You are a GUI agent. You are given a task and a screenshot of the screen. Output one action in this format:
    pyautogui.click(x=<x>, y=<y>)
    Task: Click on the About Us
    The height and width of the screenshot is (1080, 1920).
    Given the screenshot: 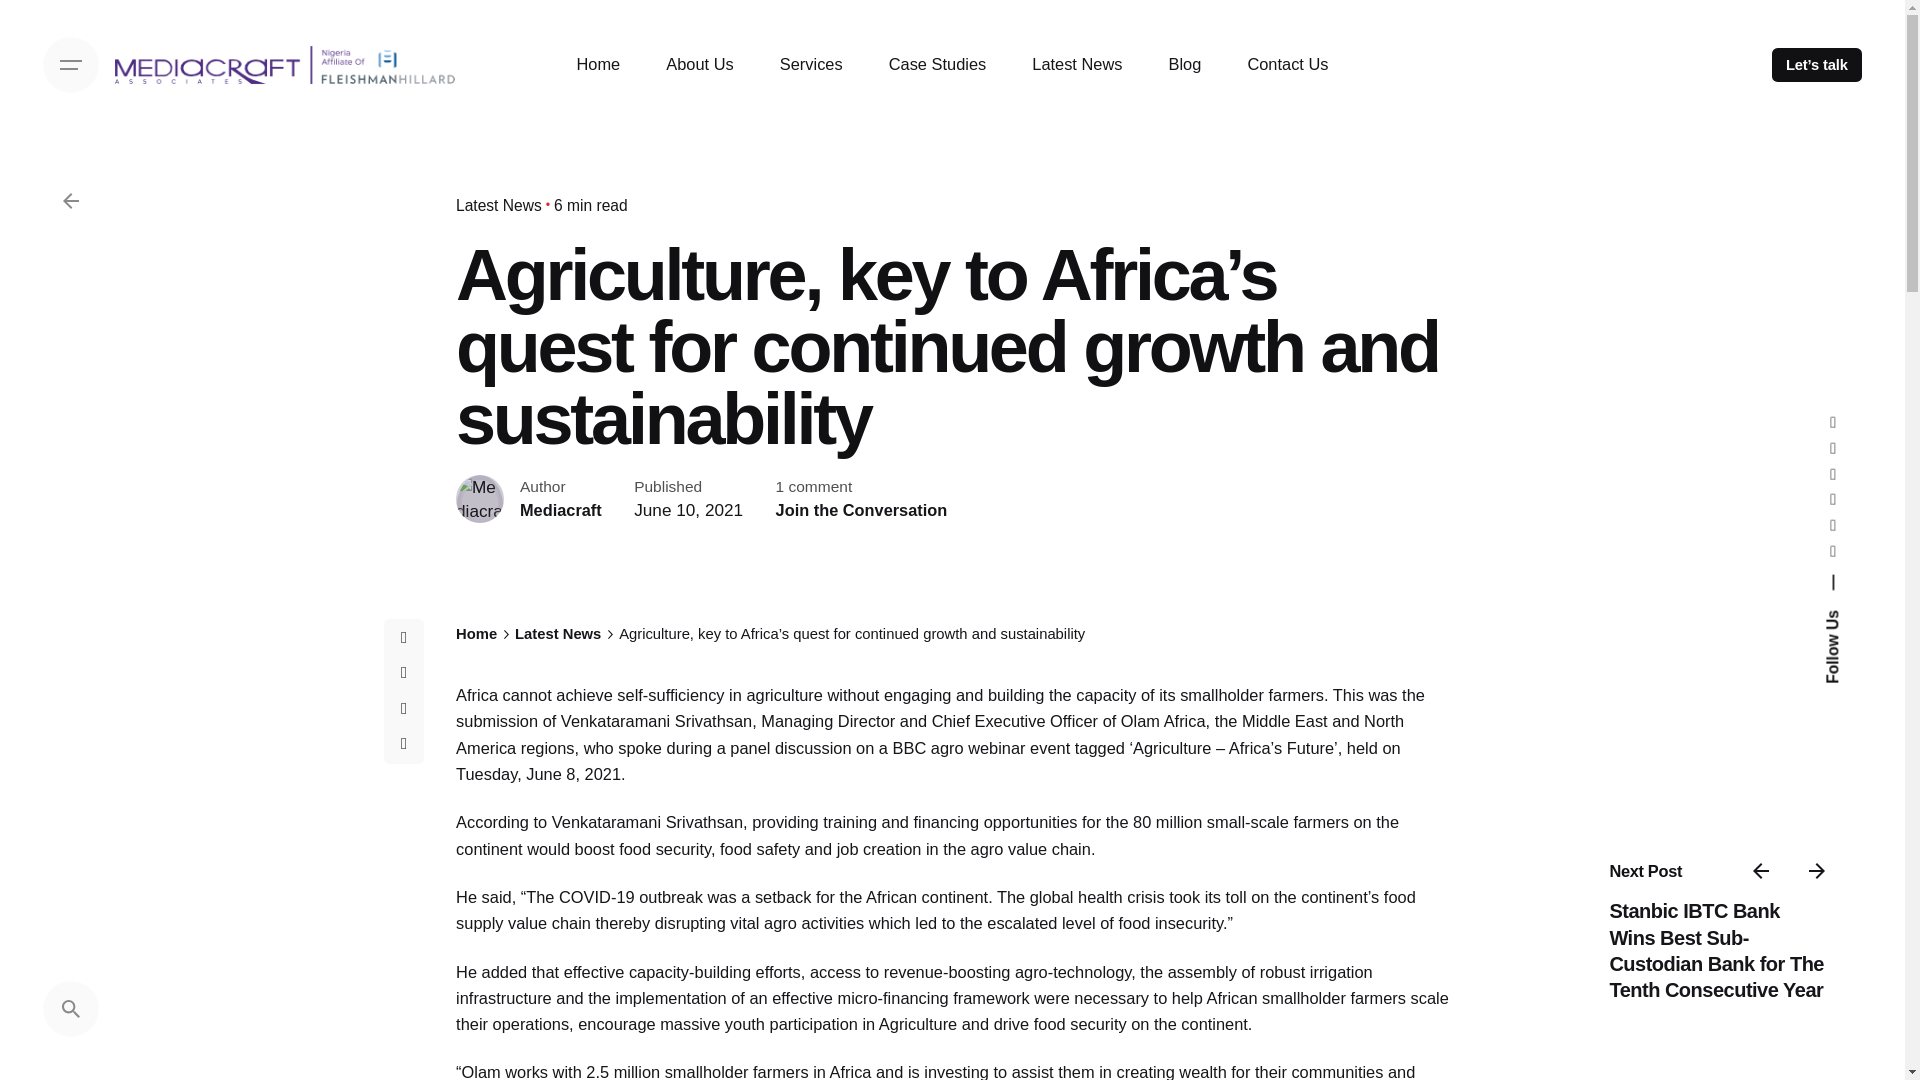 What is the action you would take?
    pyautogui.click(x=700, y=65)
    